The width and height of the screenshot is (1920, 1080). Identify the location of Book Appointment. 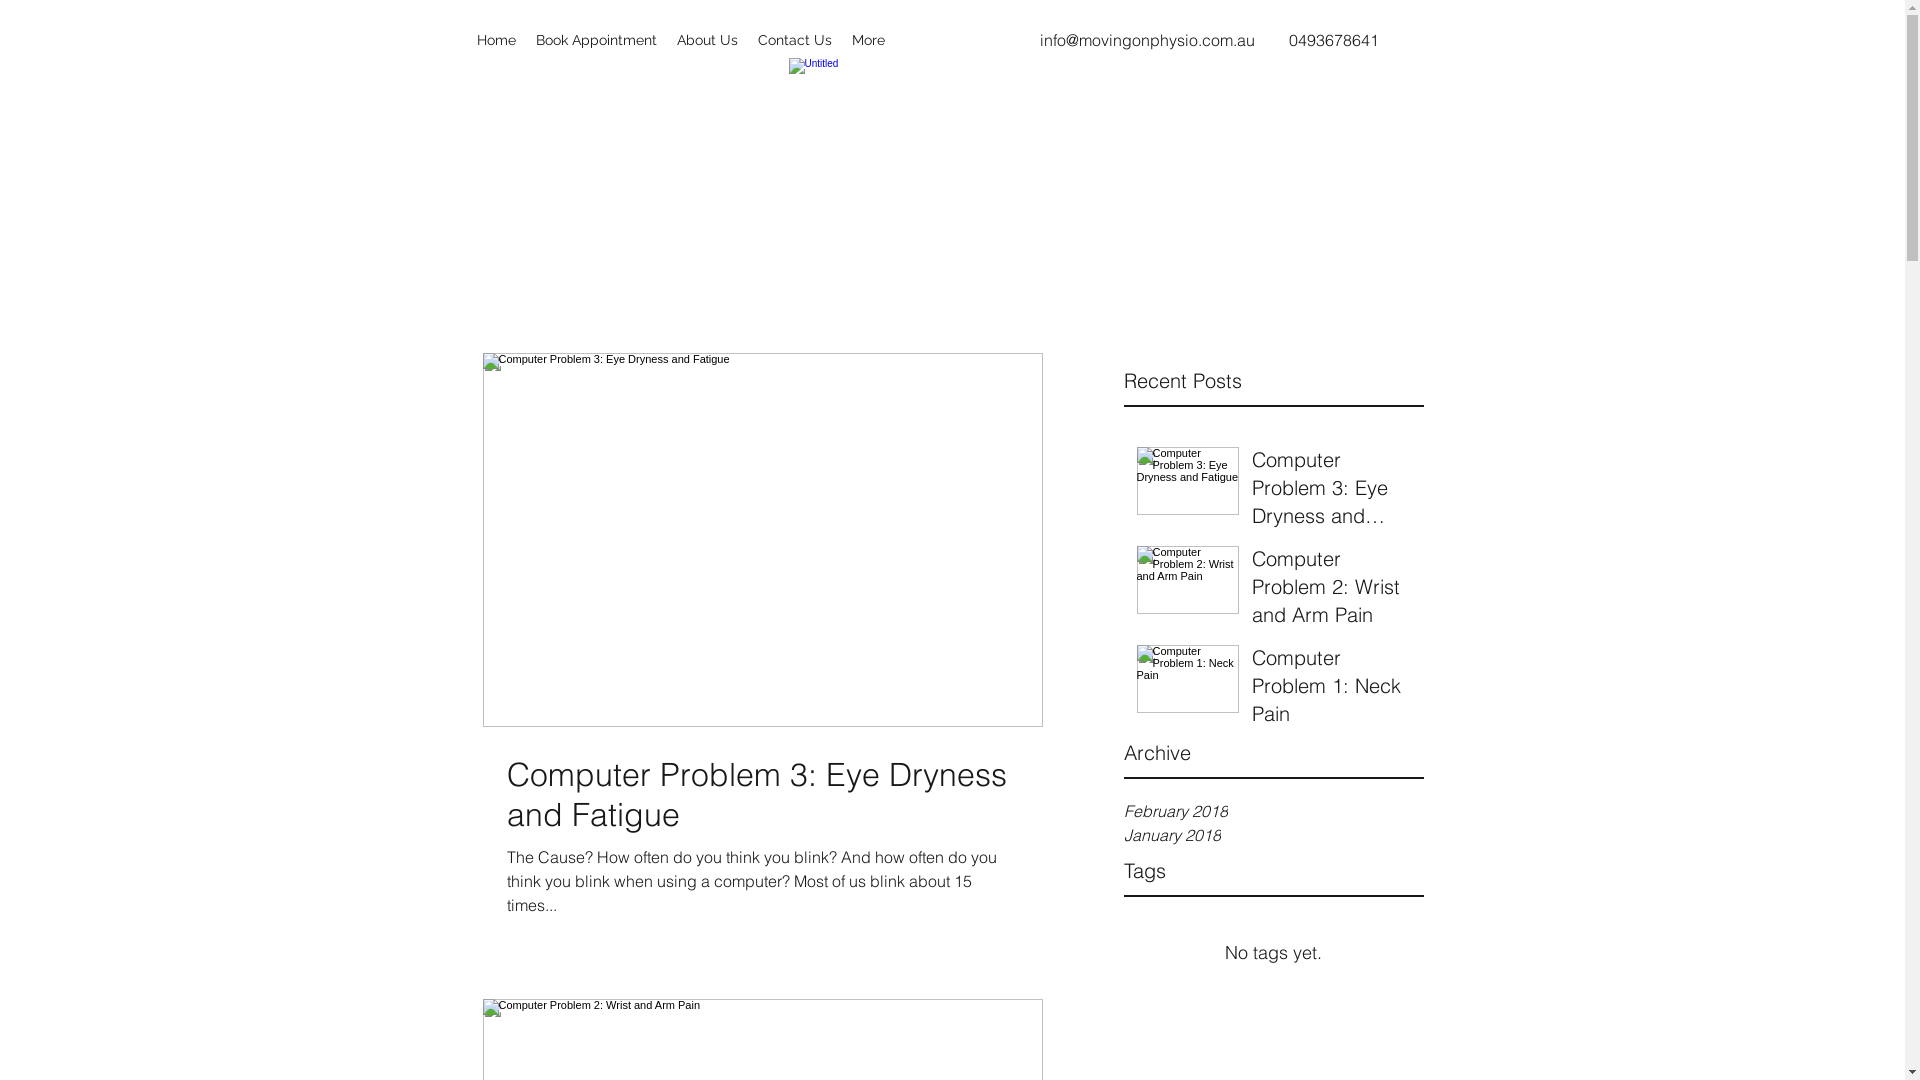
(596, 40).